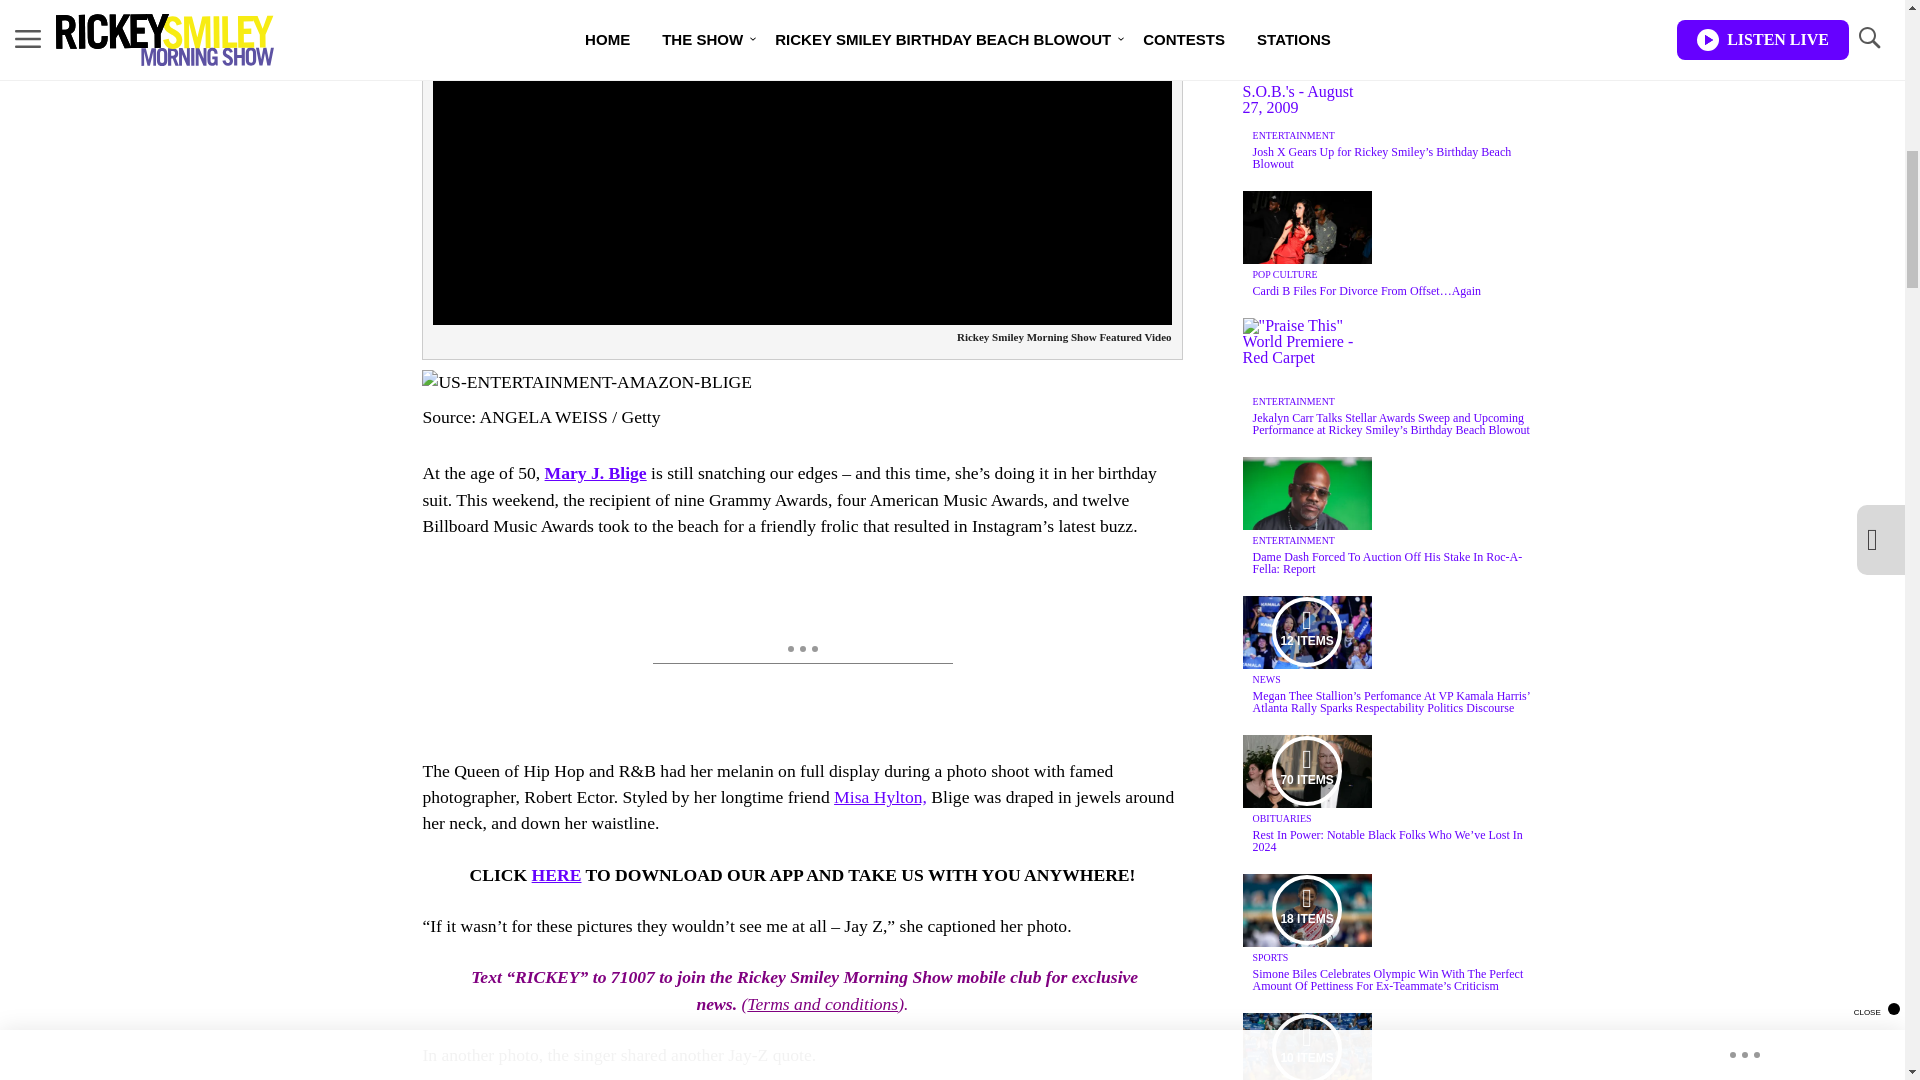  What do you see at coordinates (1306, 632) in the screenshot?
I see `Media Playlist` at bounding box center [1306, 632].